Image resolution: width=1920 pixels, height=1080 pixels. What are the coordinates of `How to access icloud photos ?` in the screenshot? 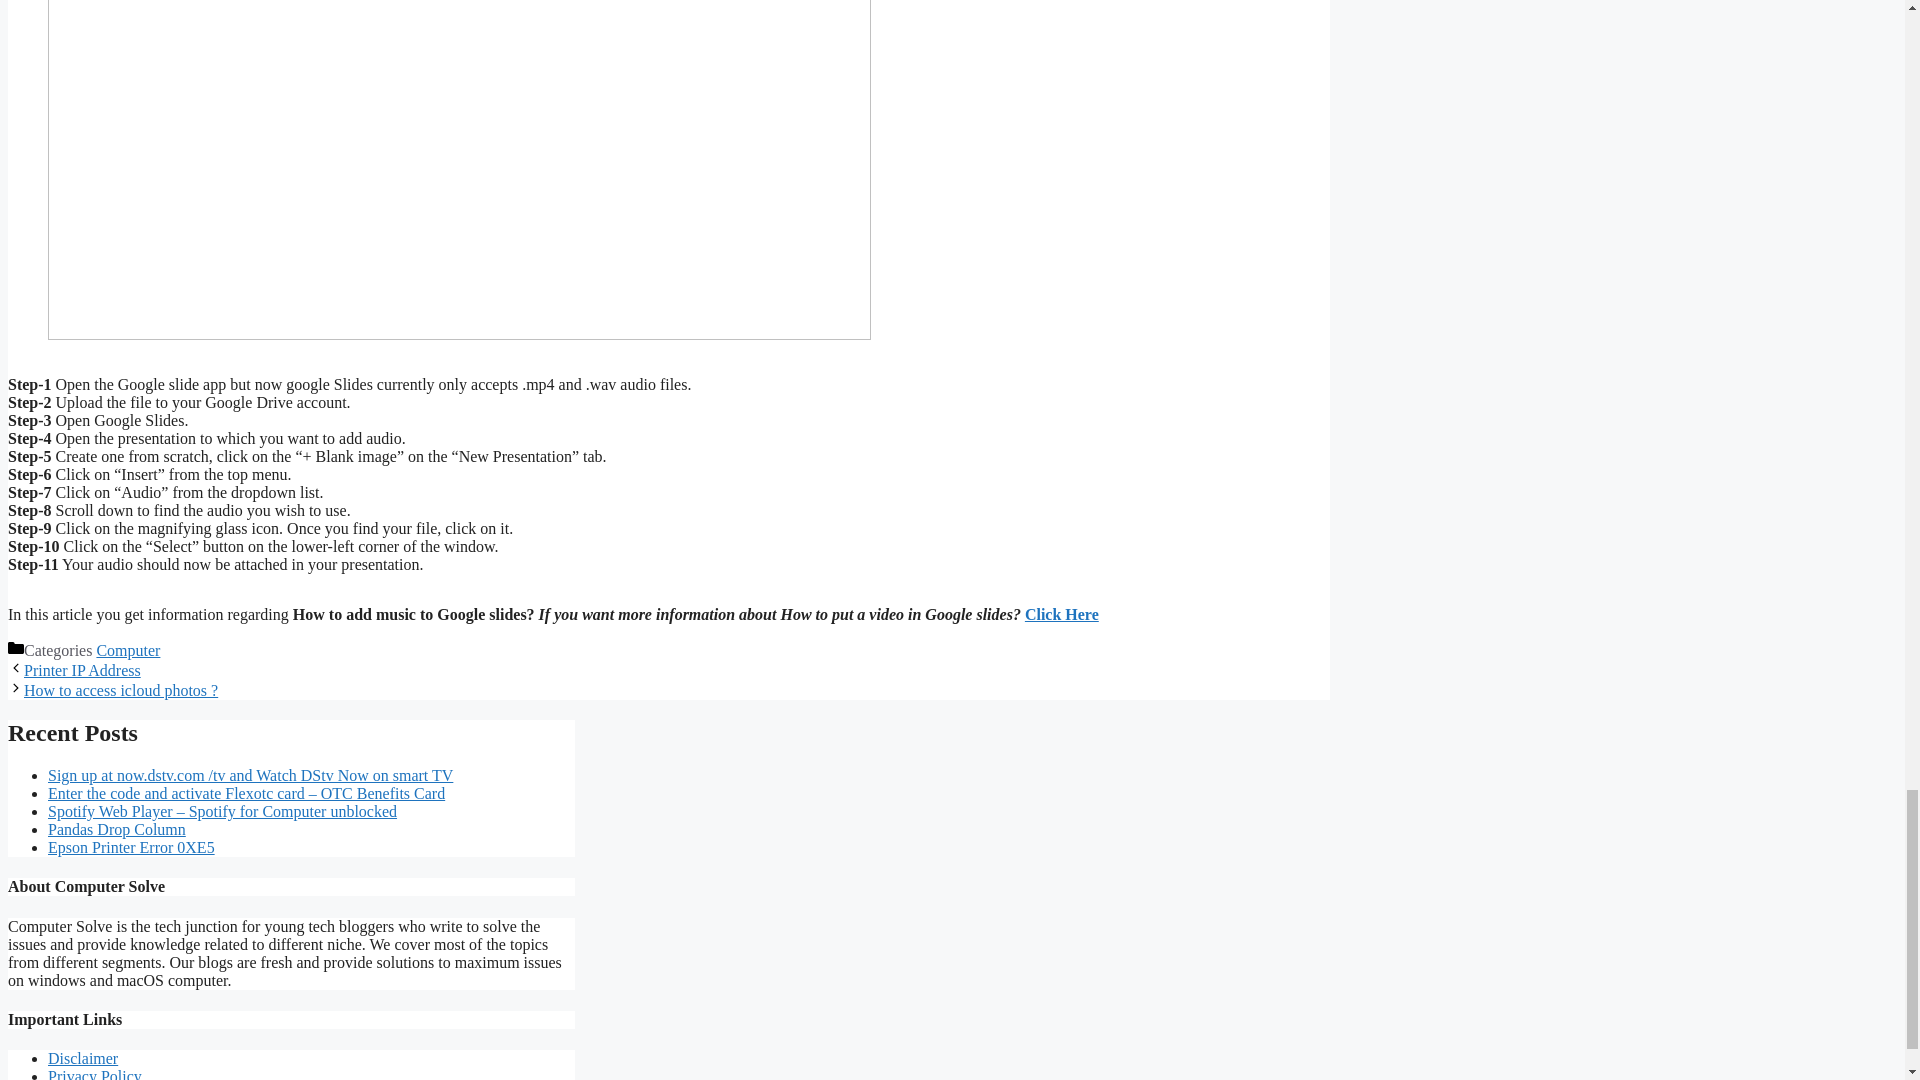 It's located at (120, 690).